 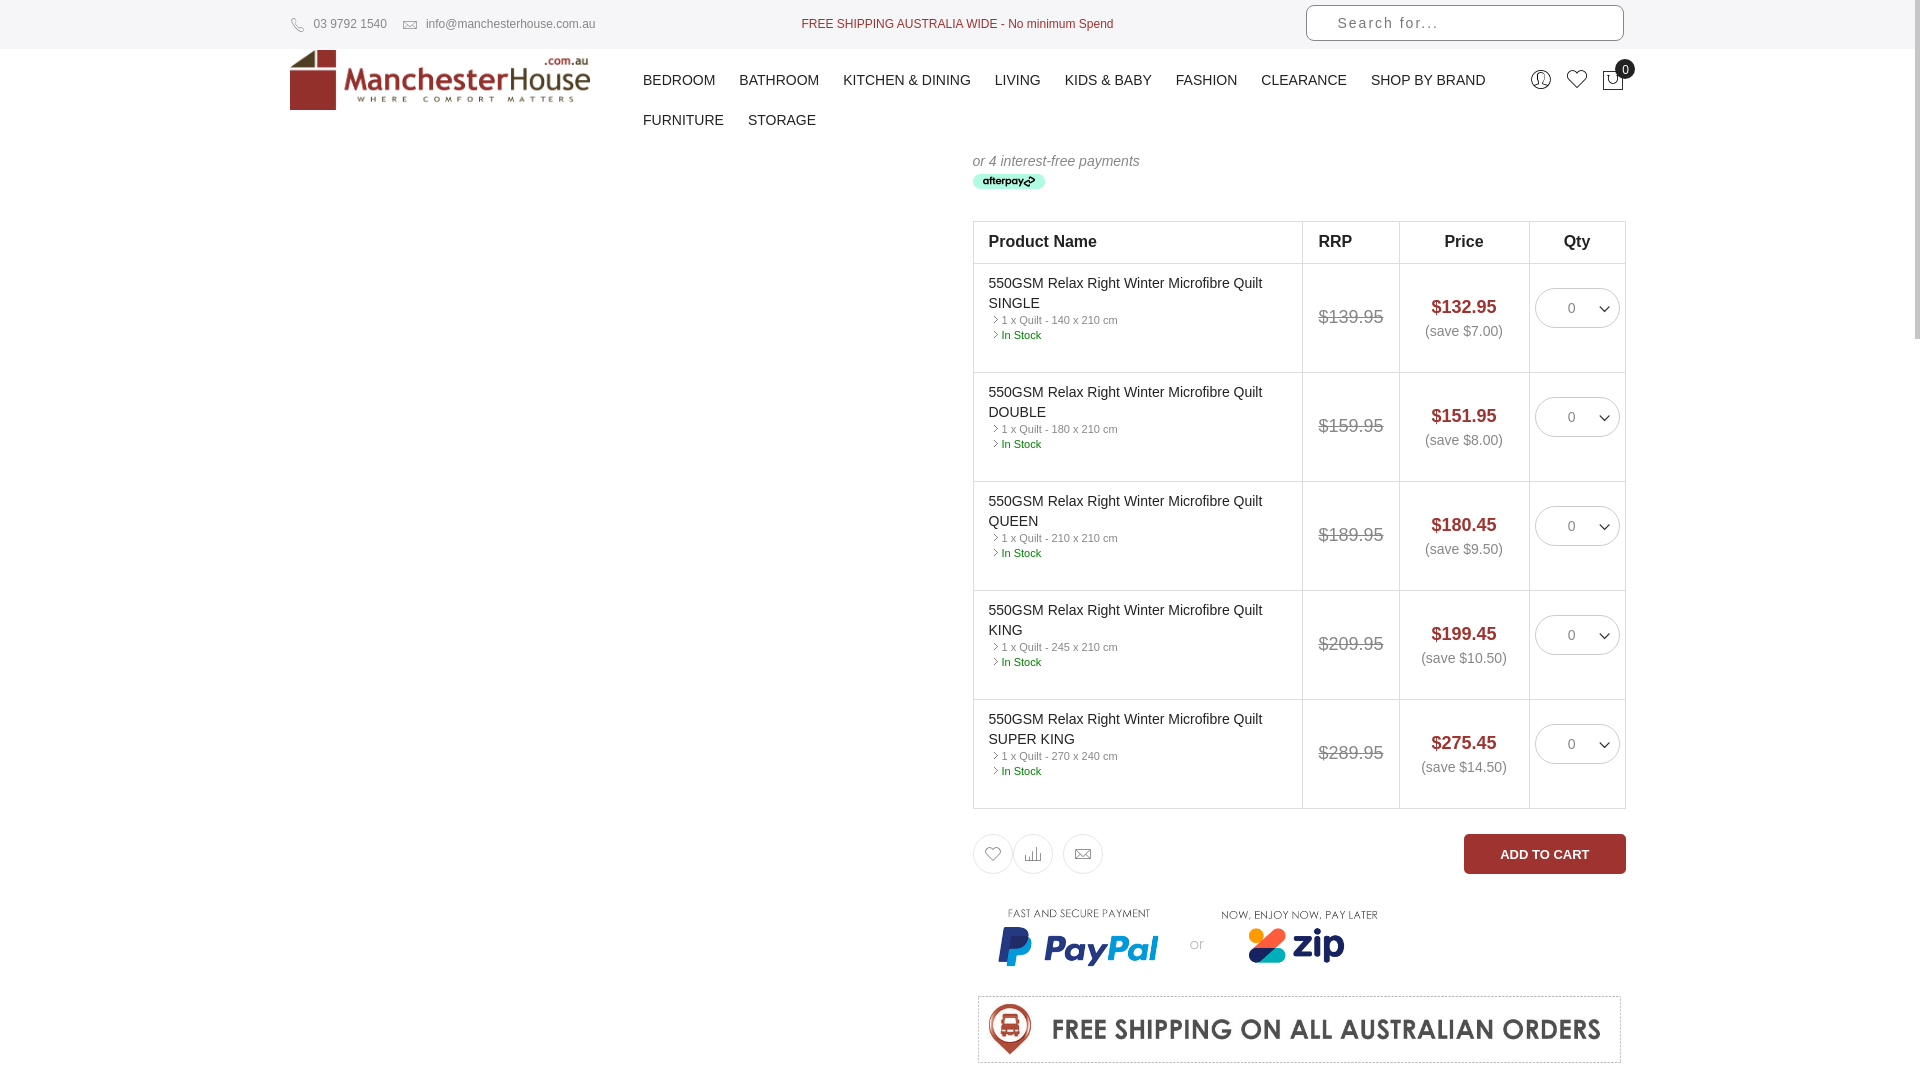 What do you see at coordinates (782, 120) in the screenshot?
I see `STORAGE` at bounding box center [782, 120].